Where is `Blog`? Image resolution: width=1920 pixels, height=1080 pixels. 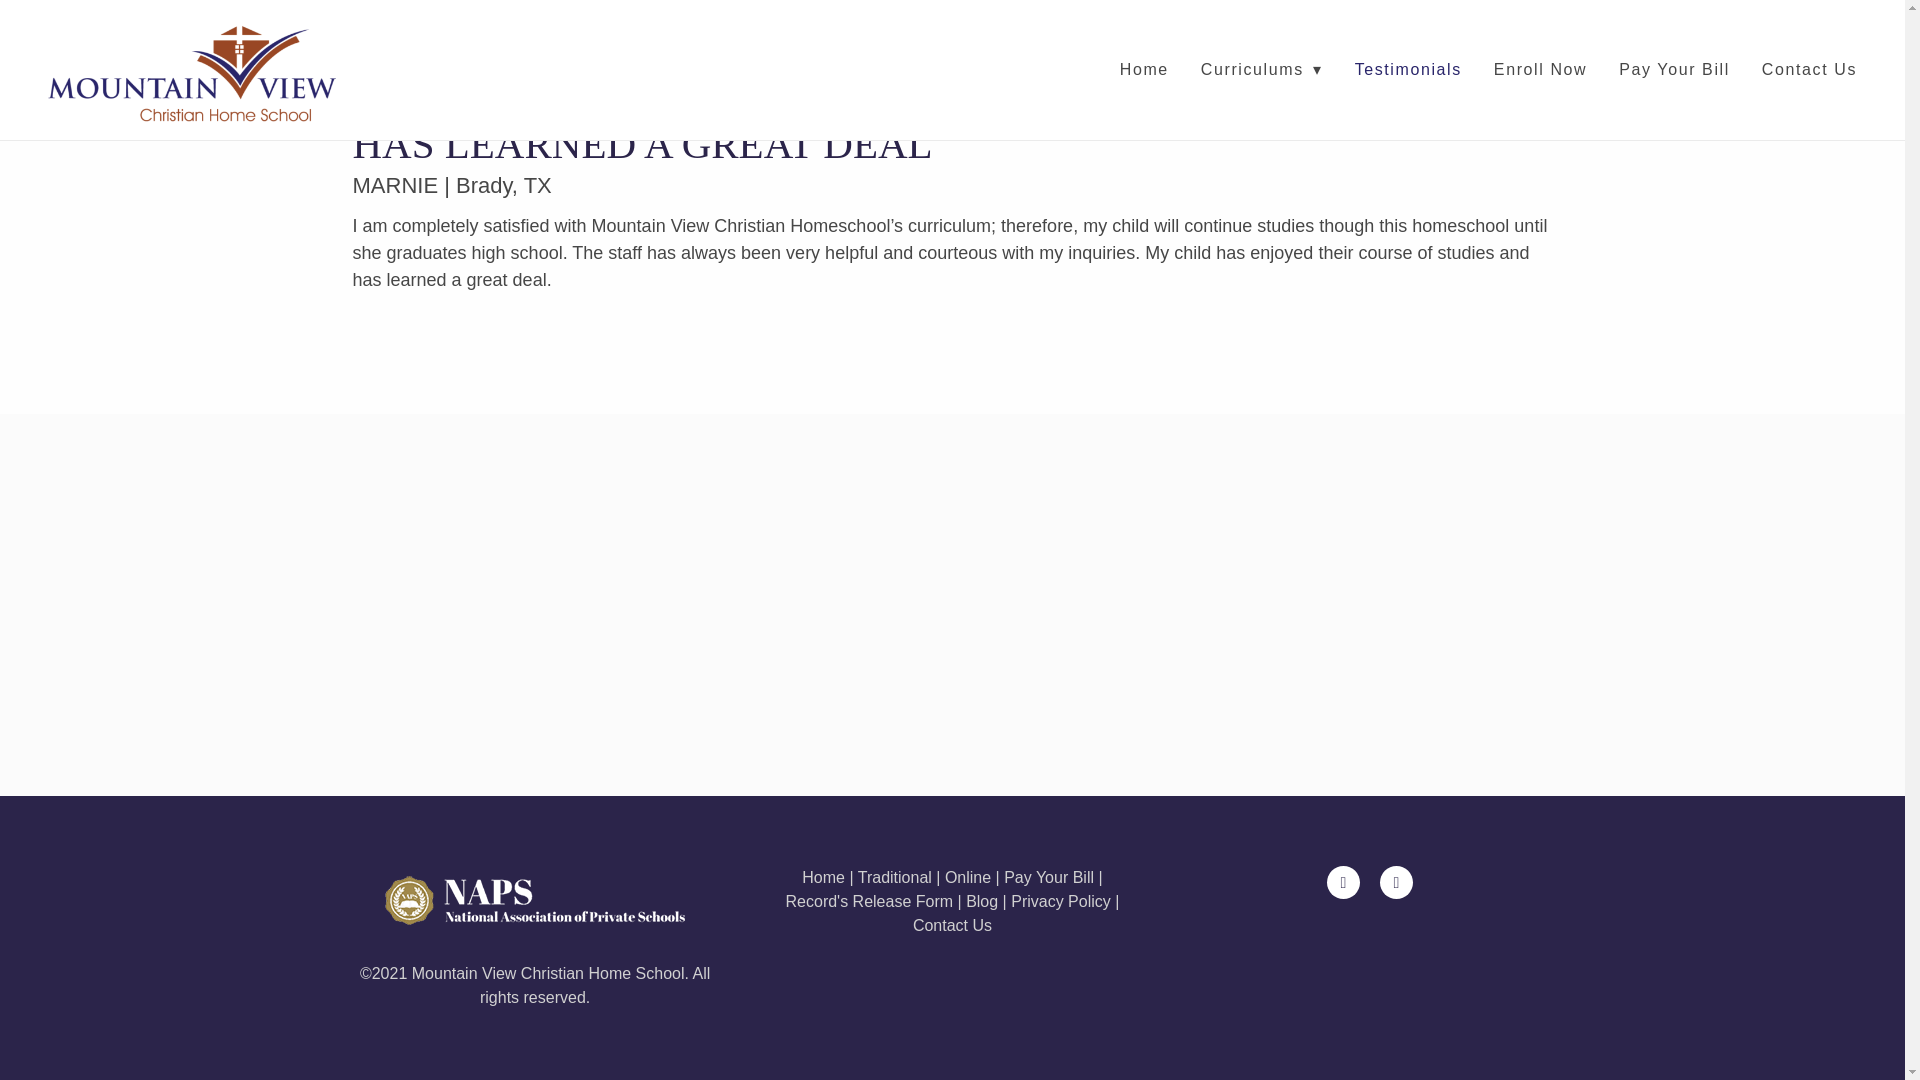
Blog is located at coordinates (982, 902).